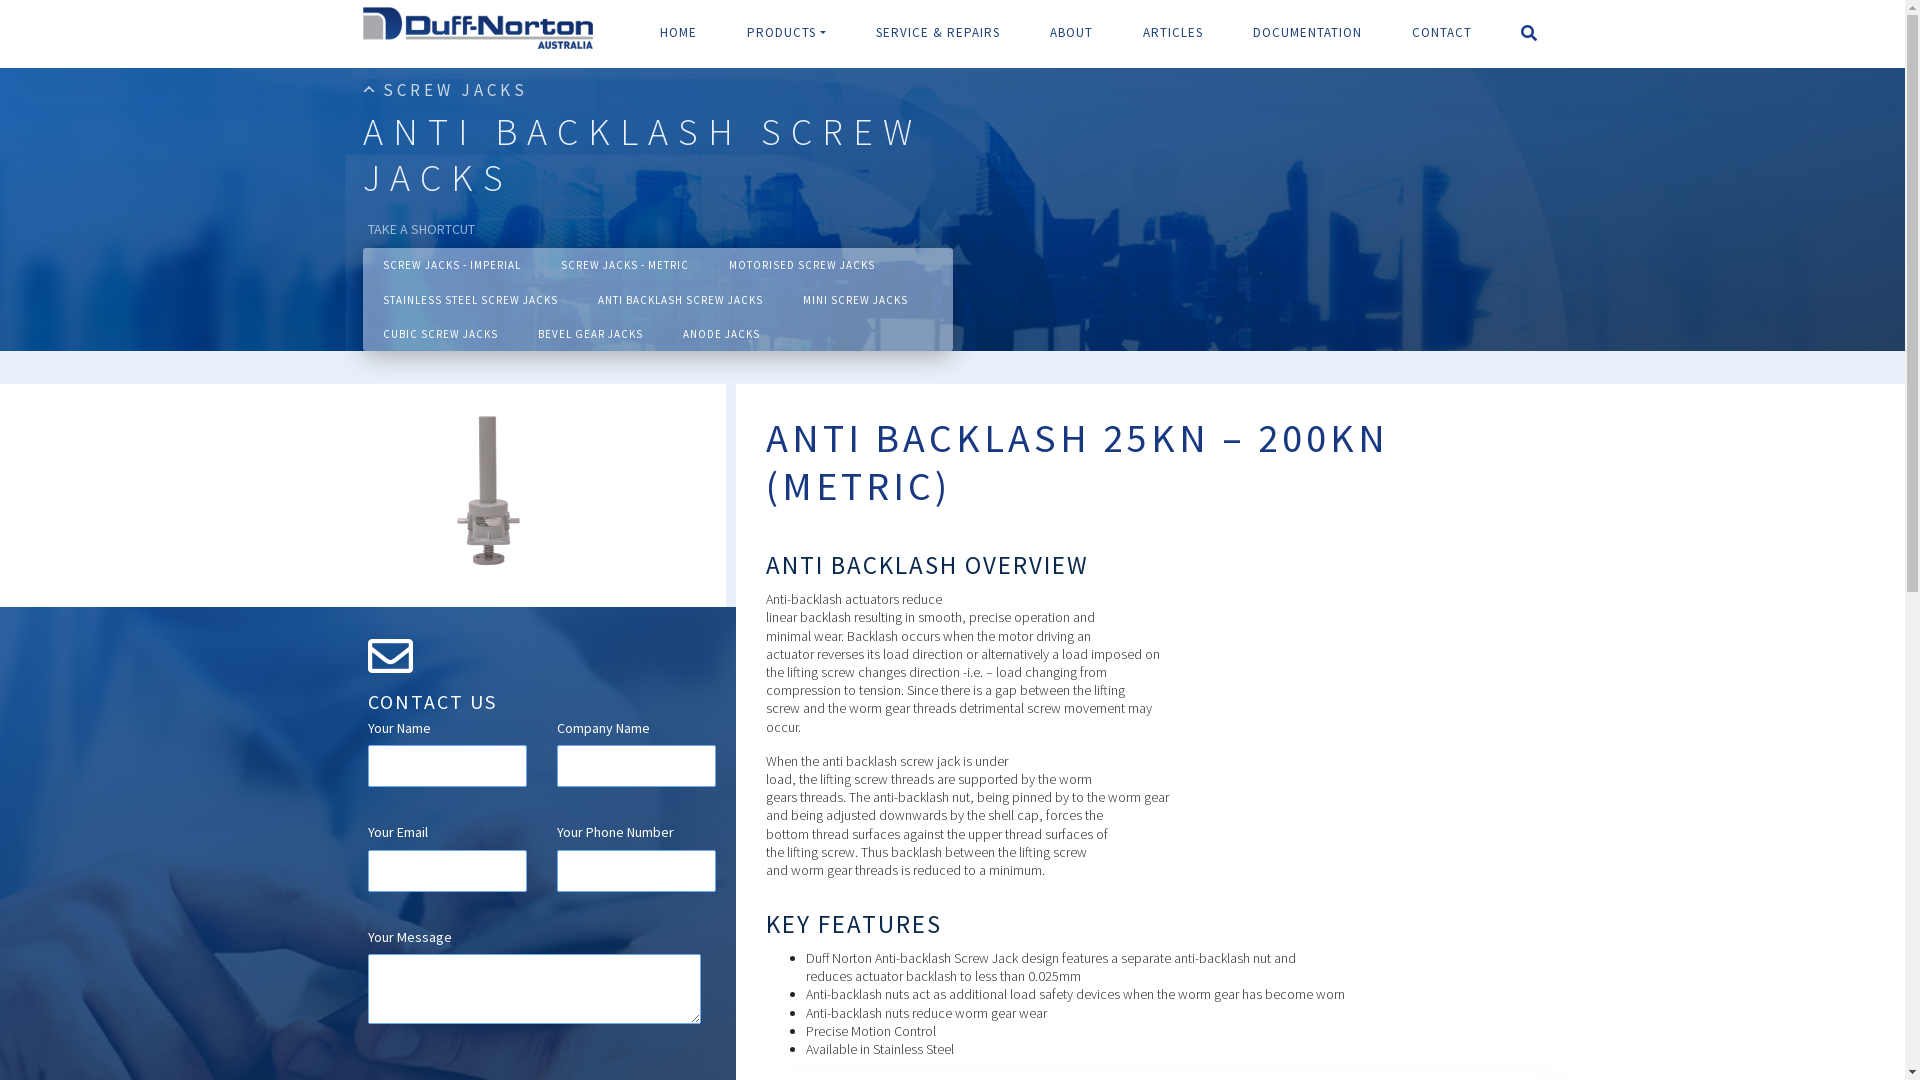 This screenshot has height=1080, width=1920. What do you see at coordinates (440, 334) in the screenshot?
I see `CUBIC SCREW JACKS` at bounding box center [440, 334].